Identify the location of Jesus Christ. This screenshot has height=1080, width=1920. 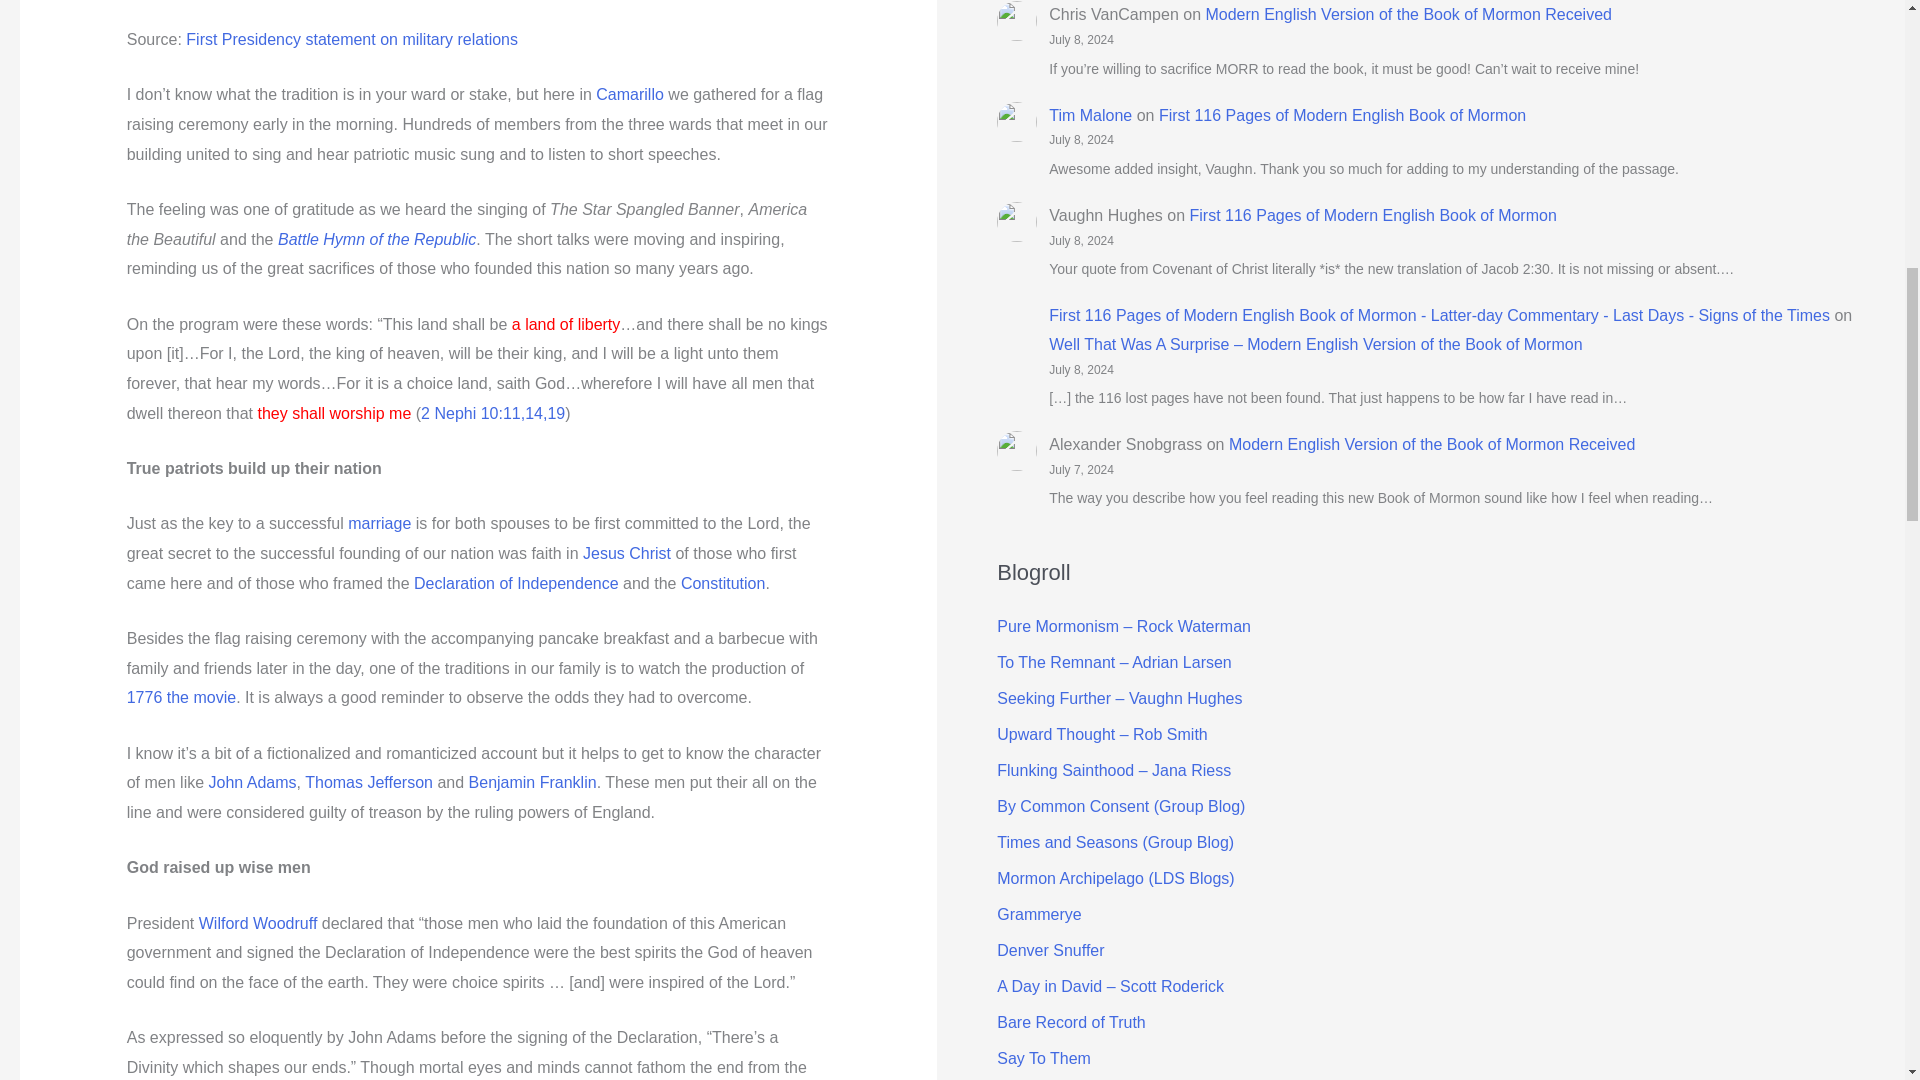
(626, 553).